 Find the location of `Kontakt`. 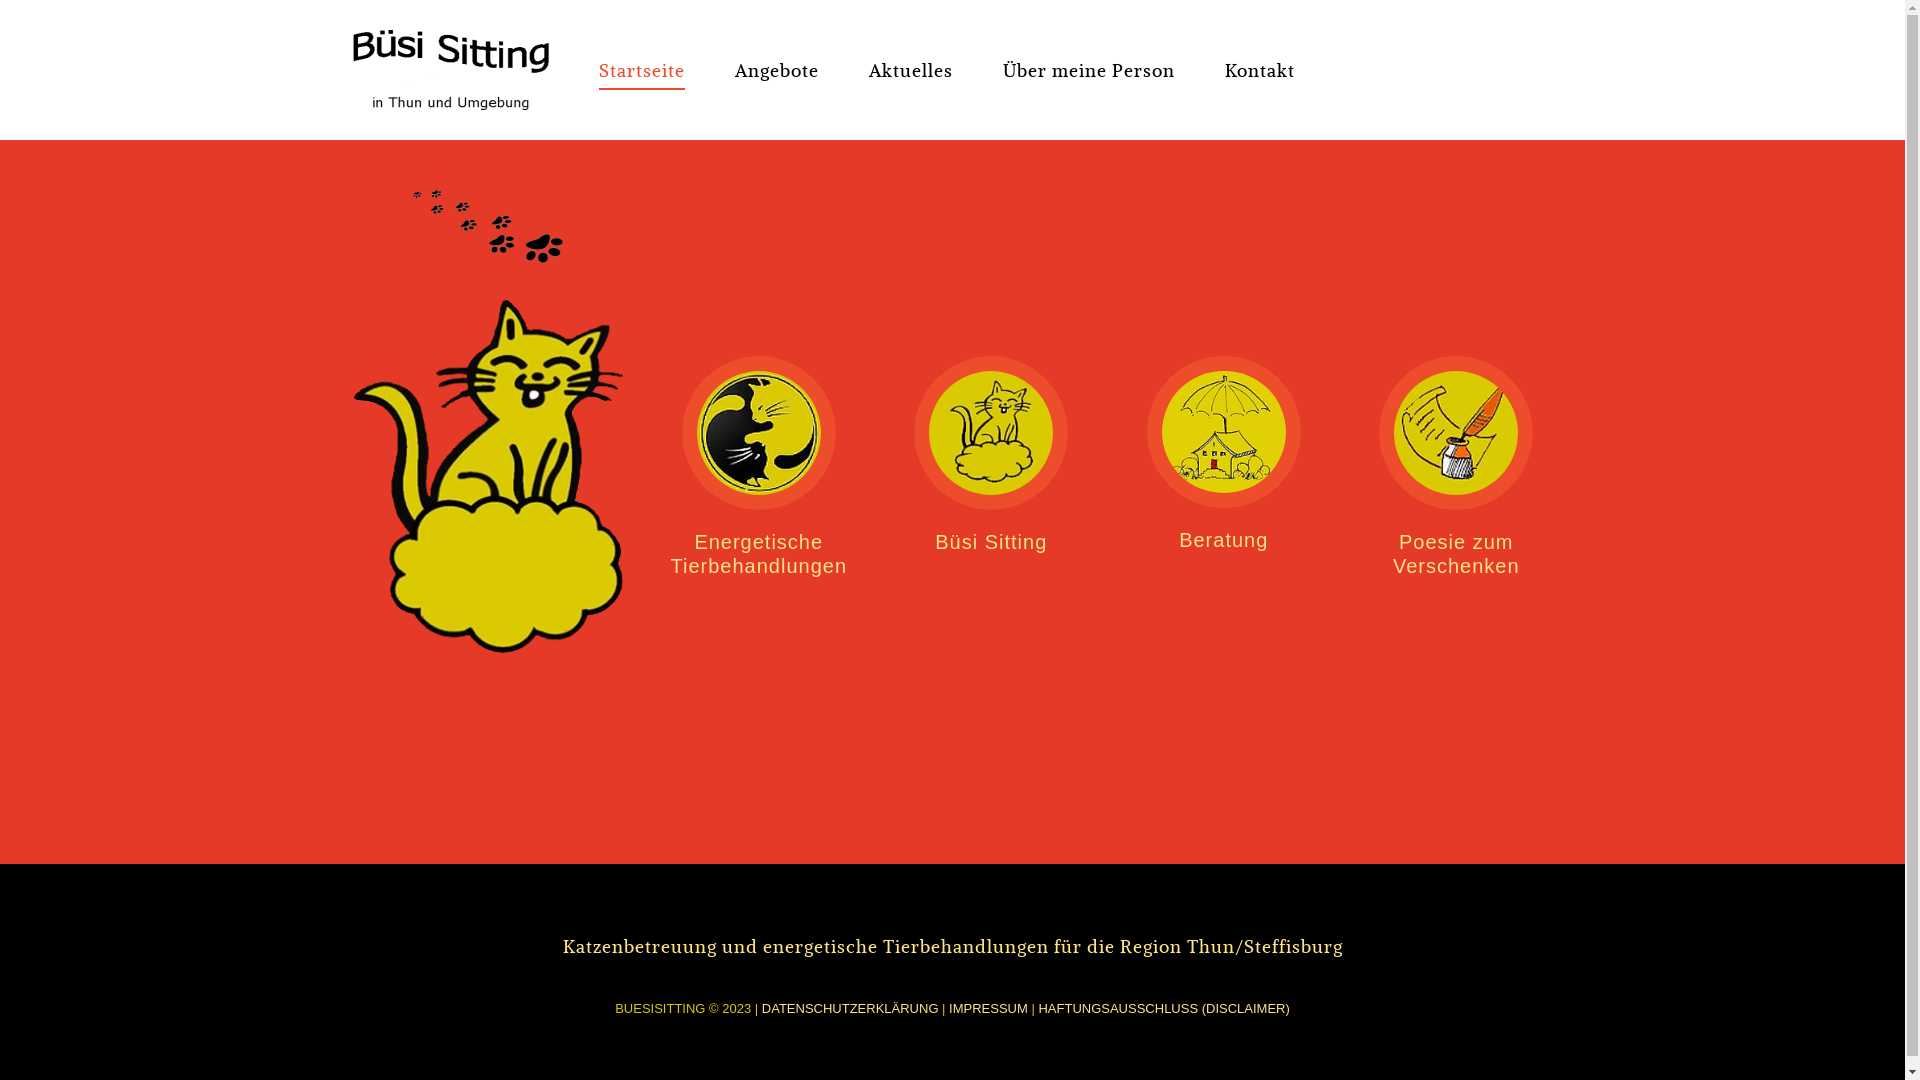

Kontakt is located at coordinates (1259, 70).